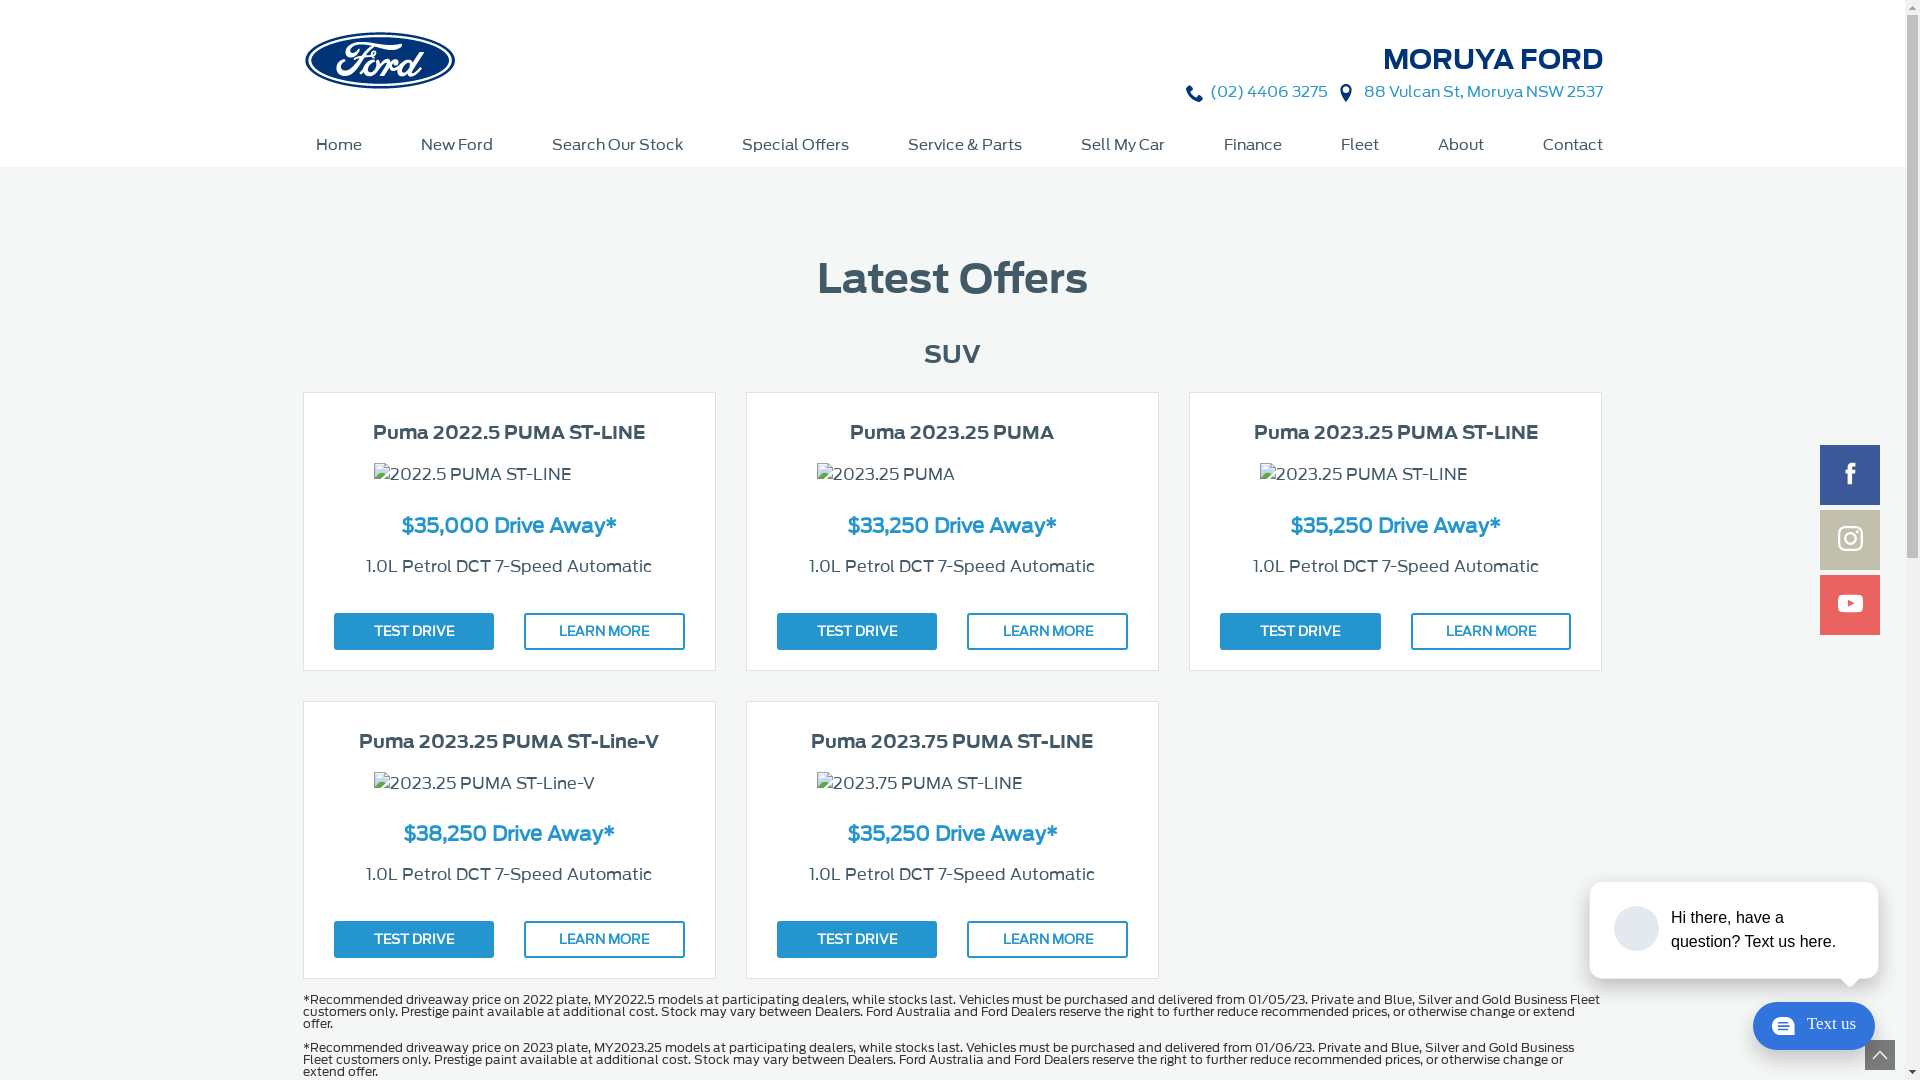  What do you see at coordinates (414, 940) in the screenshot?
I see `TEST DRIVE` at bounding box center [414, 940].